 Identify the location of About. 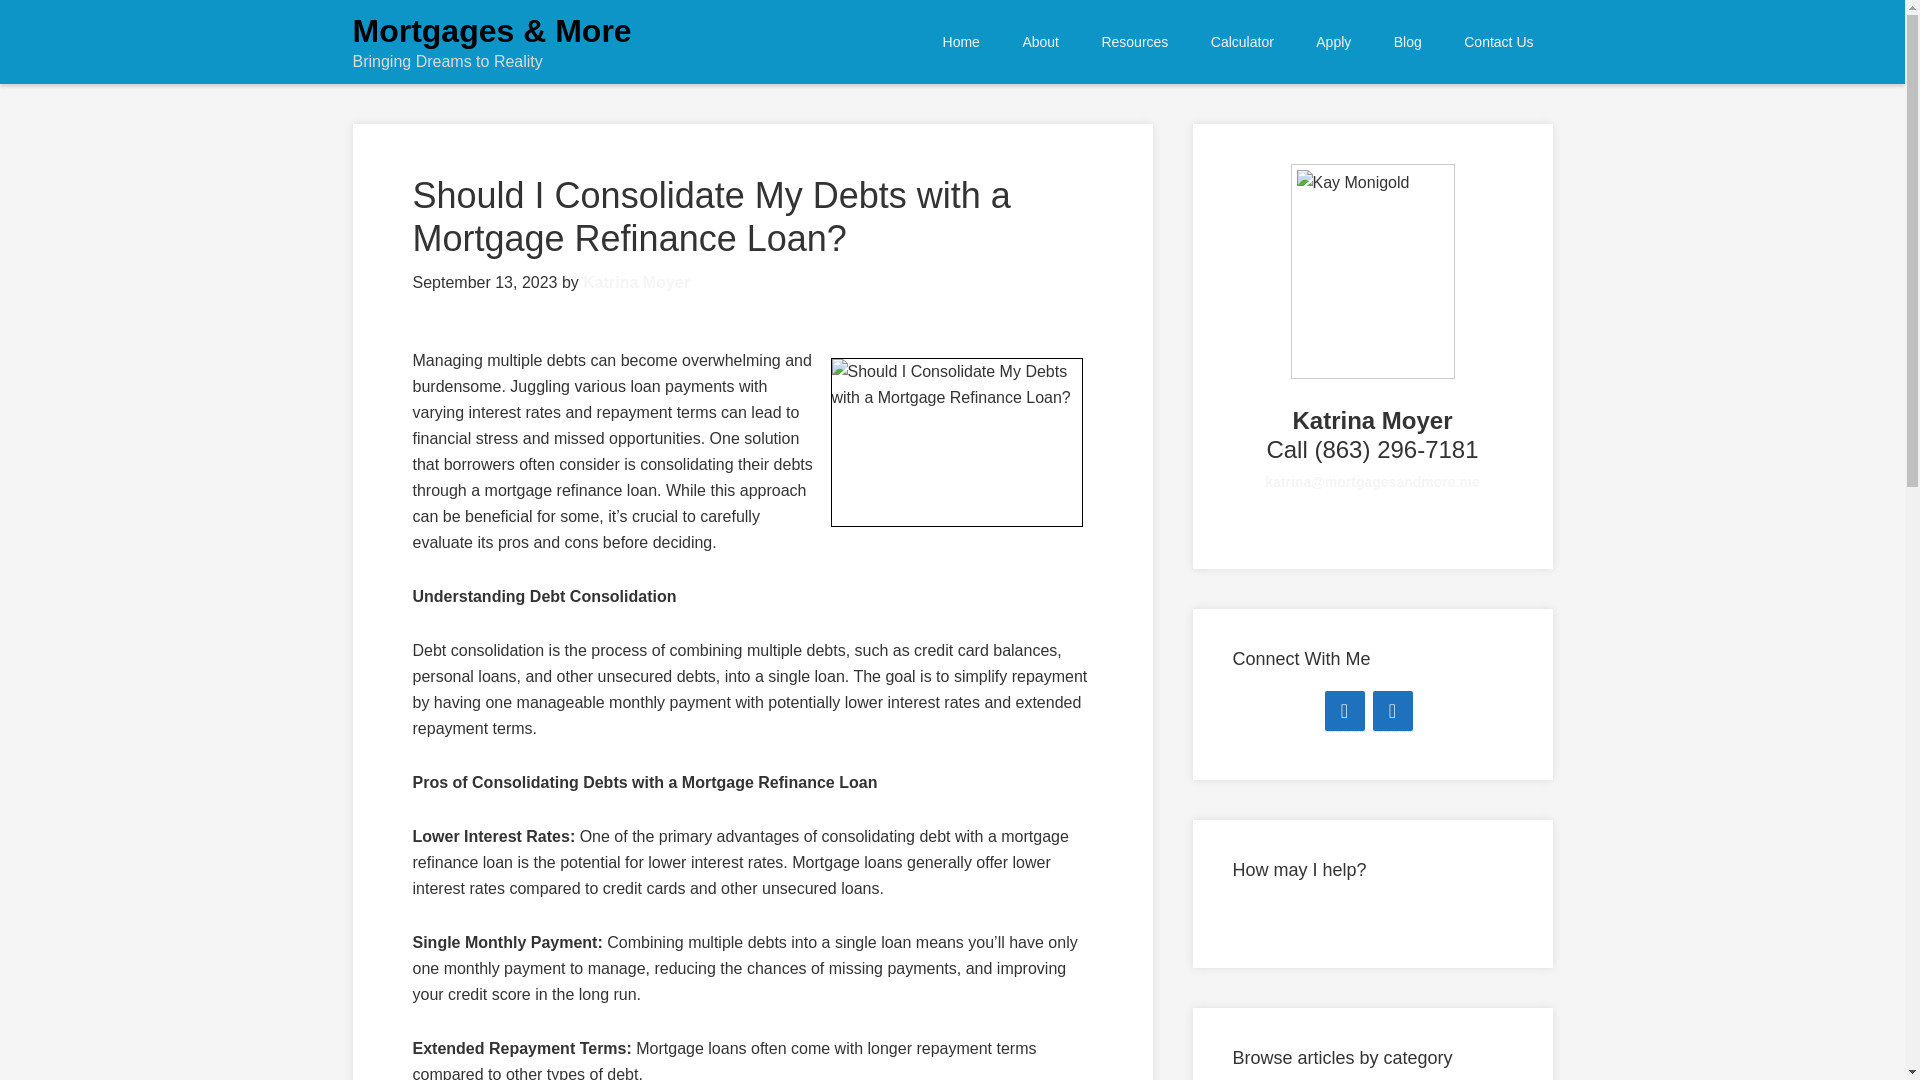
(1040, 42).